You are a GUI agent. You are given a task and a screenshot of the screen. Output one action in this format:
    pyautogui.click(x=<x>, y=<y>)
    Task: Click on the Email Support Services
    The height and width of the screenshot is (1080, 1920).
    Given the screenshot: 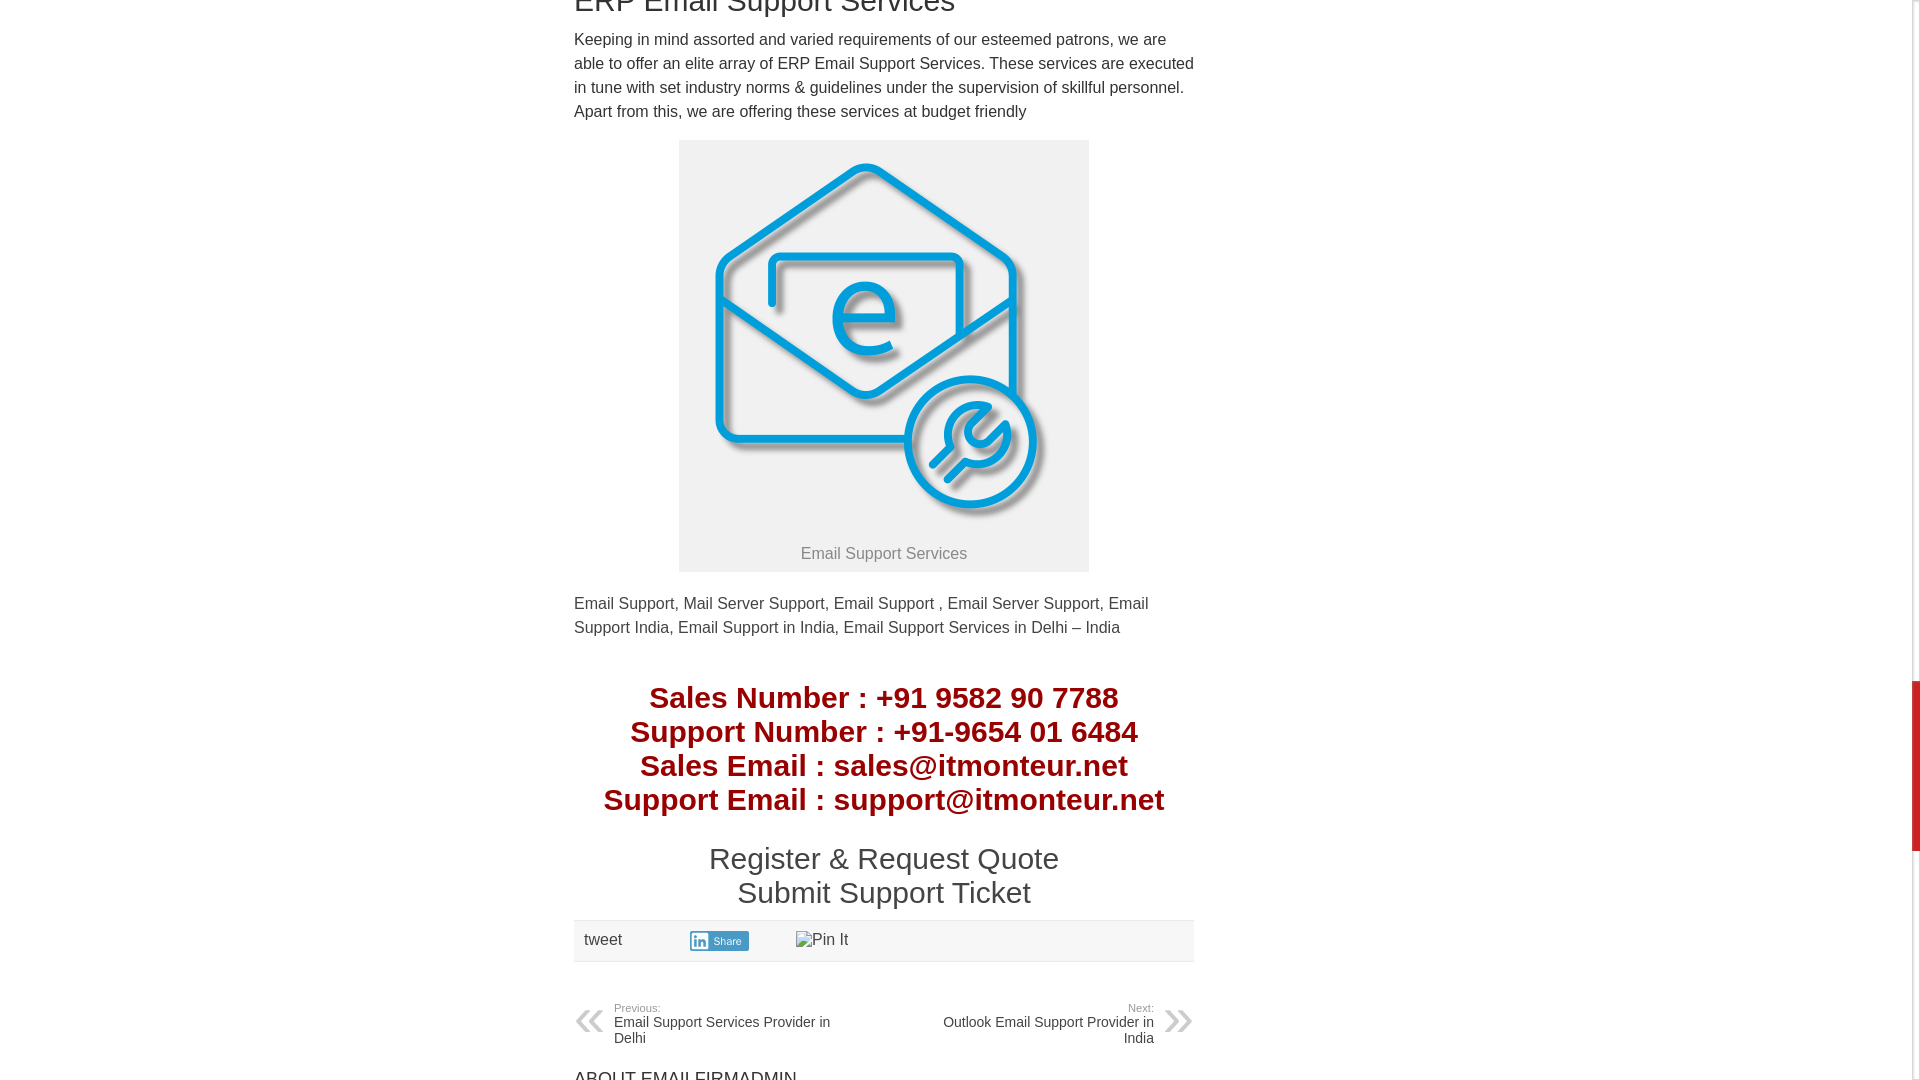 What is the action you would take?
    pyautogui.click(x=883, y=339)
    